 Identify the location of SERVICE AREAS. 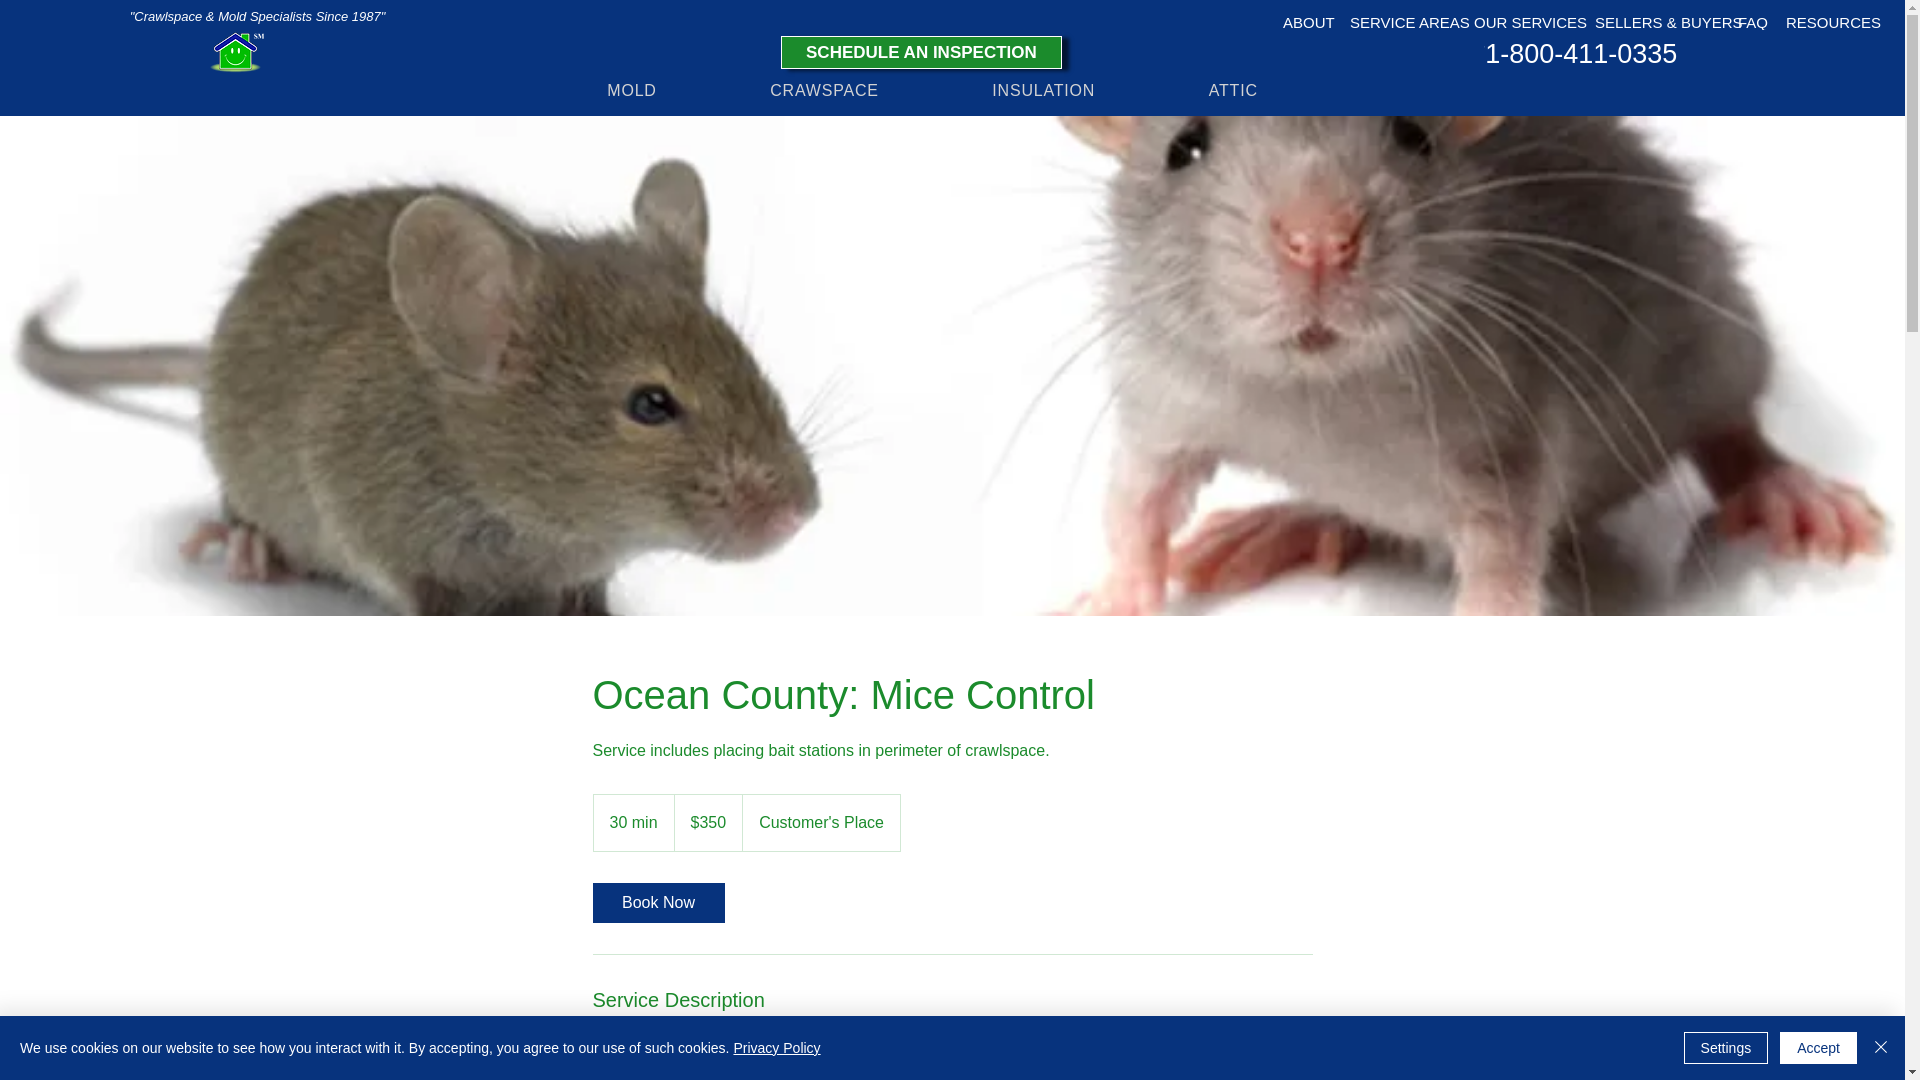
(1402, 21).